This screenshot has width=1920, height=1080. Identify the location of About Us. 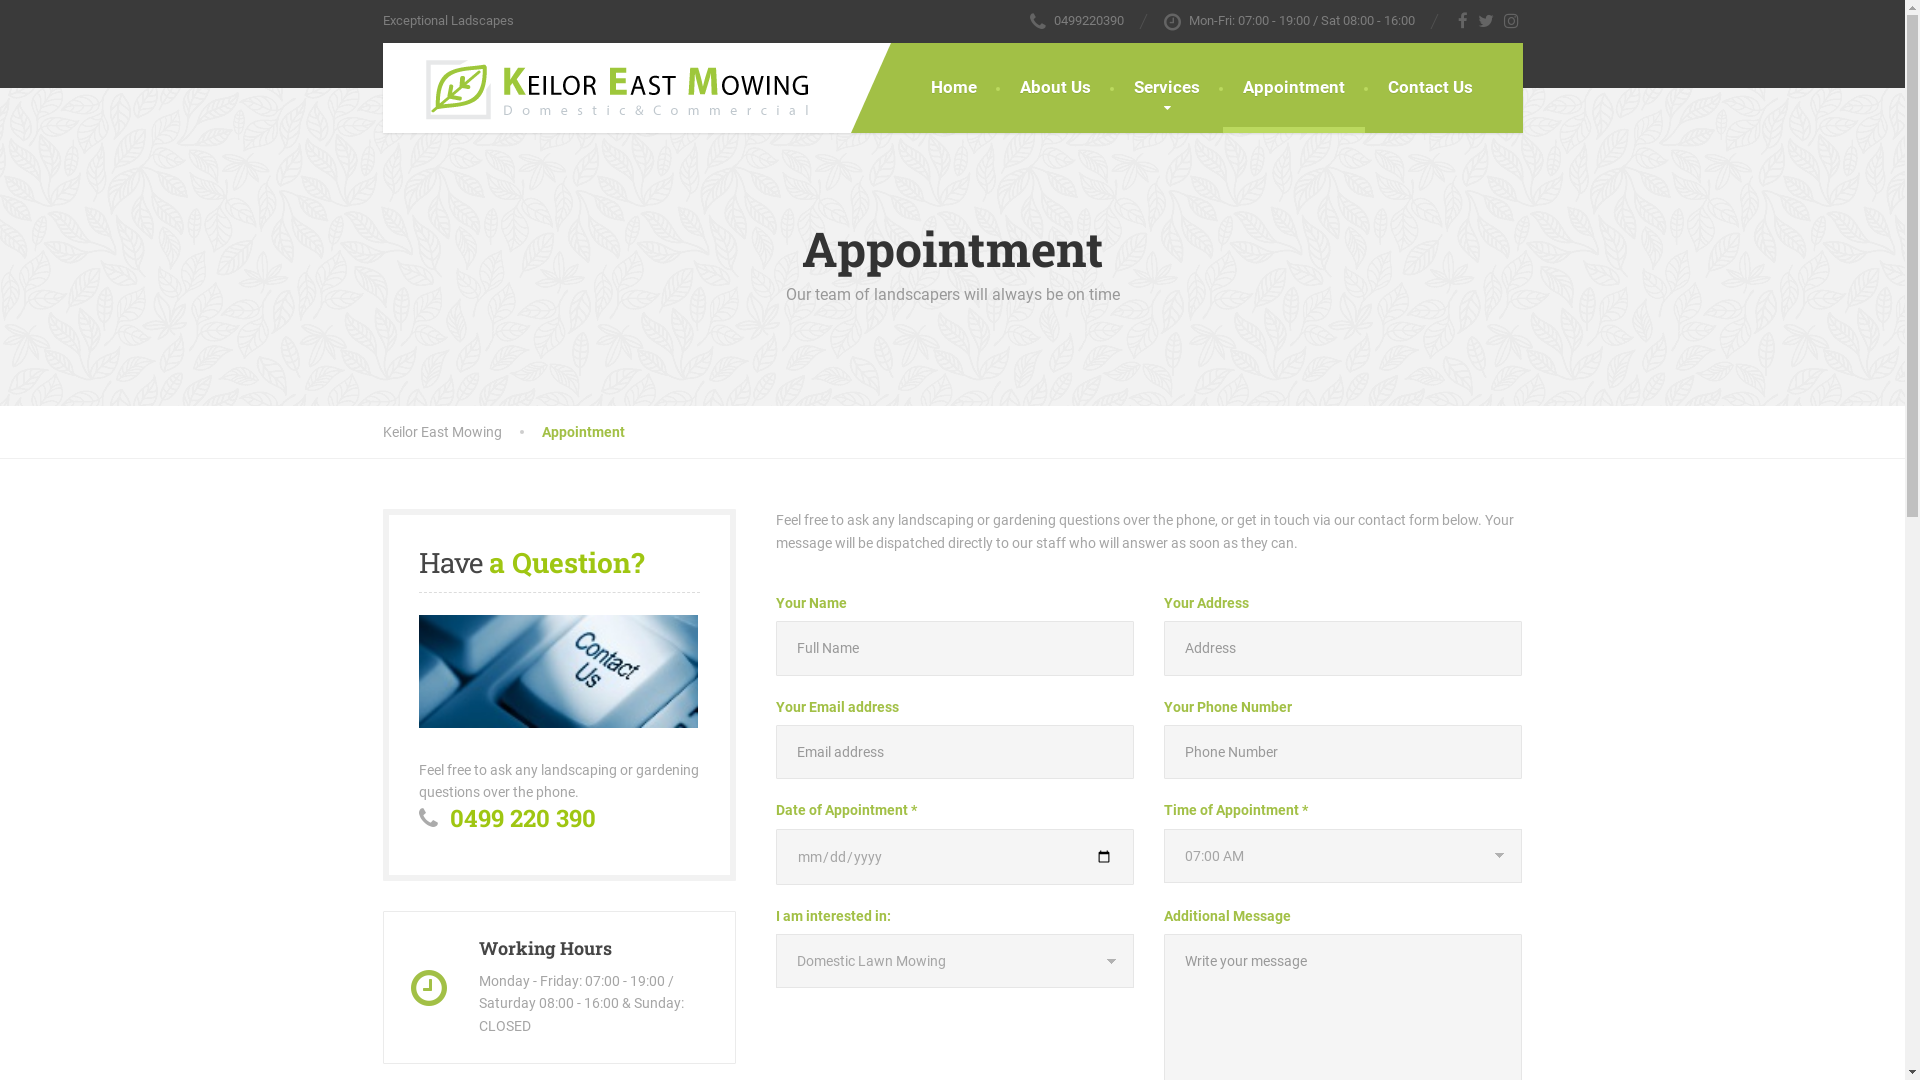
(1056, 88).